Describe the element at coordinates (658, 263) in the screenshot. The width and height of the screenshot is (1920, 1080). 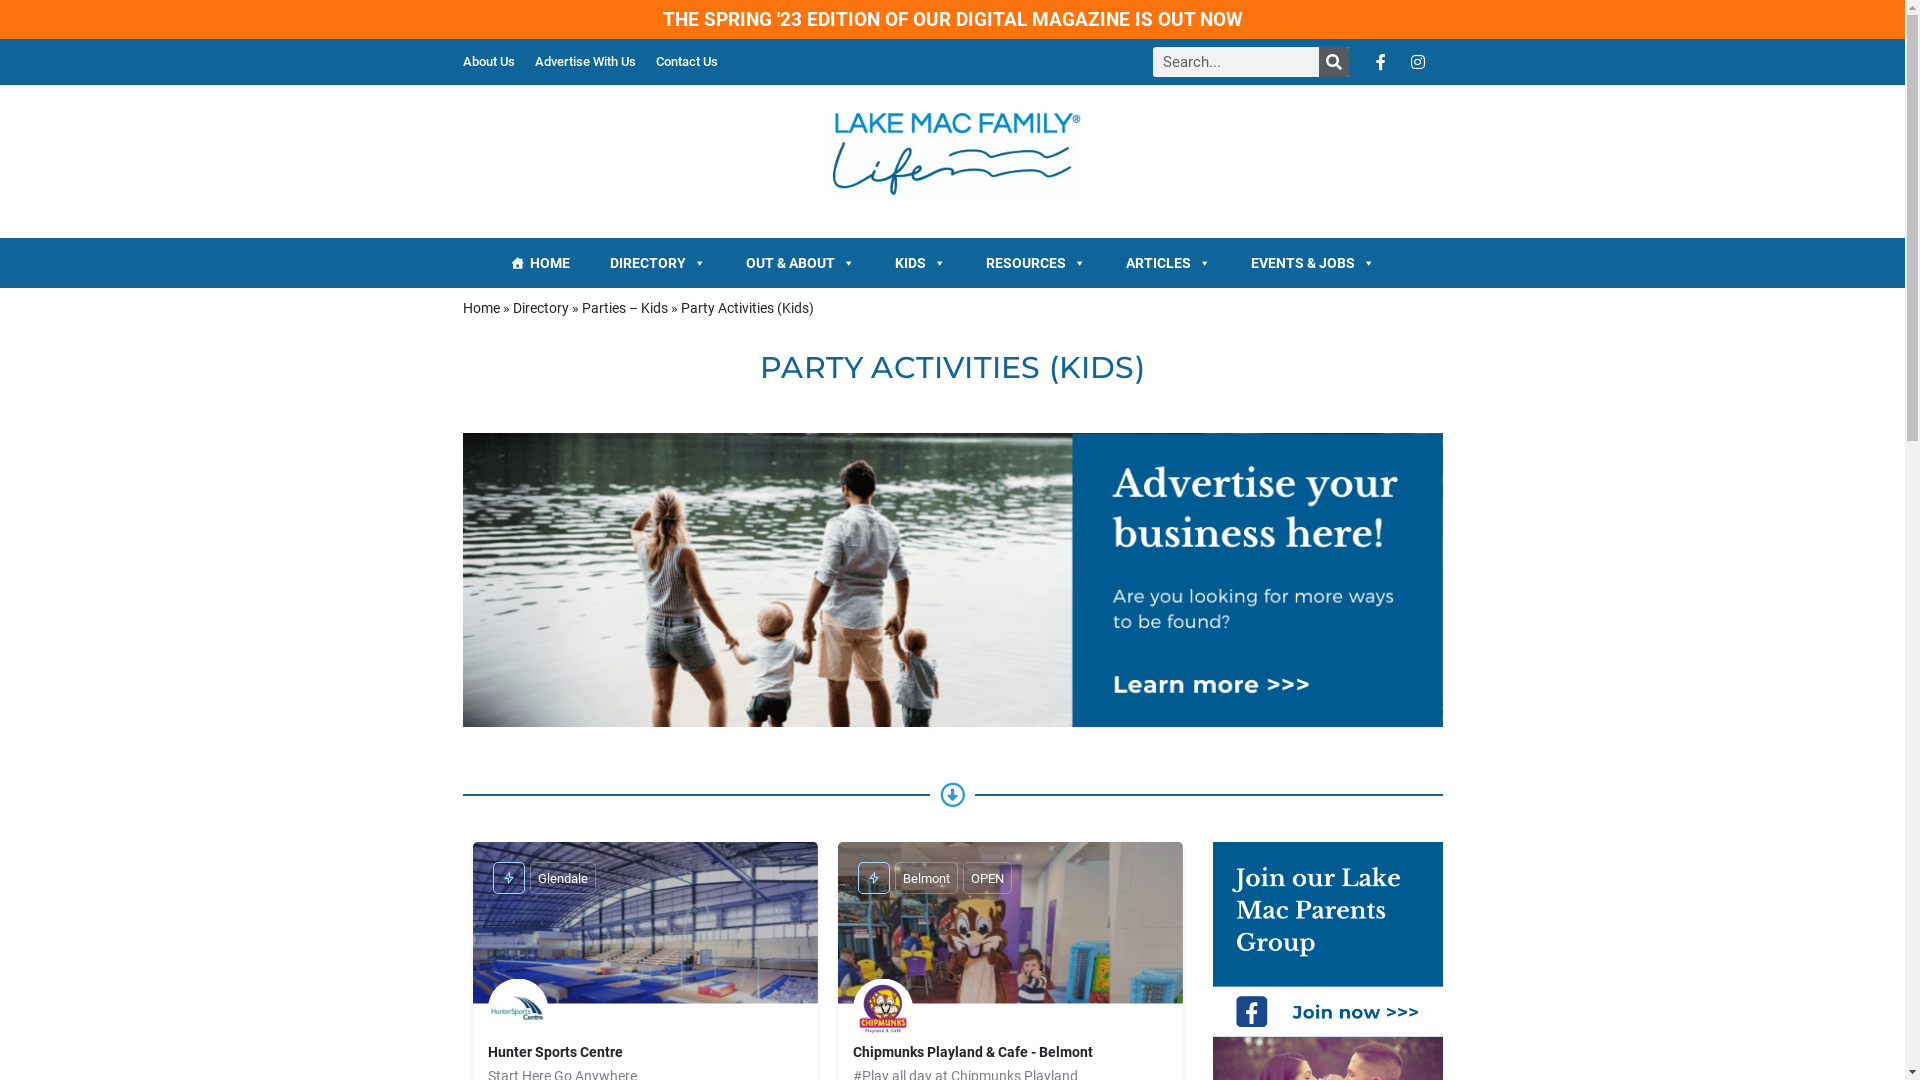
I see `DIRECTORY` at that location.